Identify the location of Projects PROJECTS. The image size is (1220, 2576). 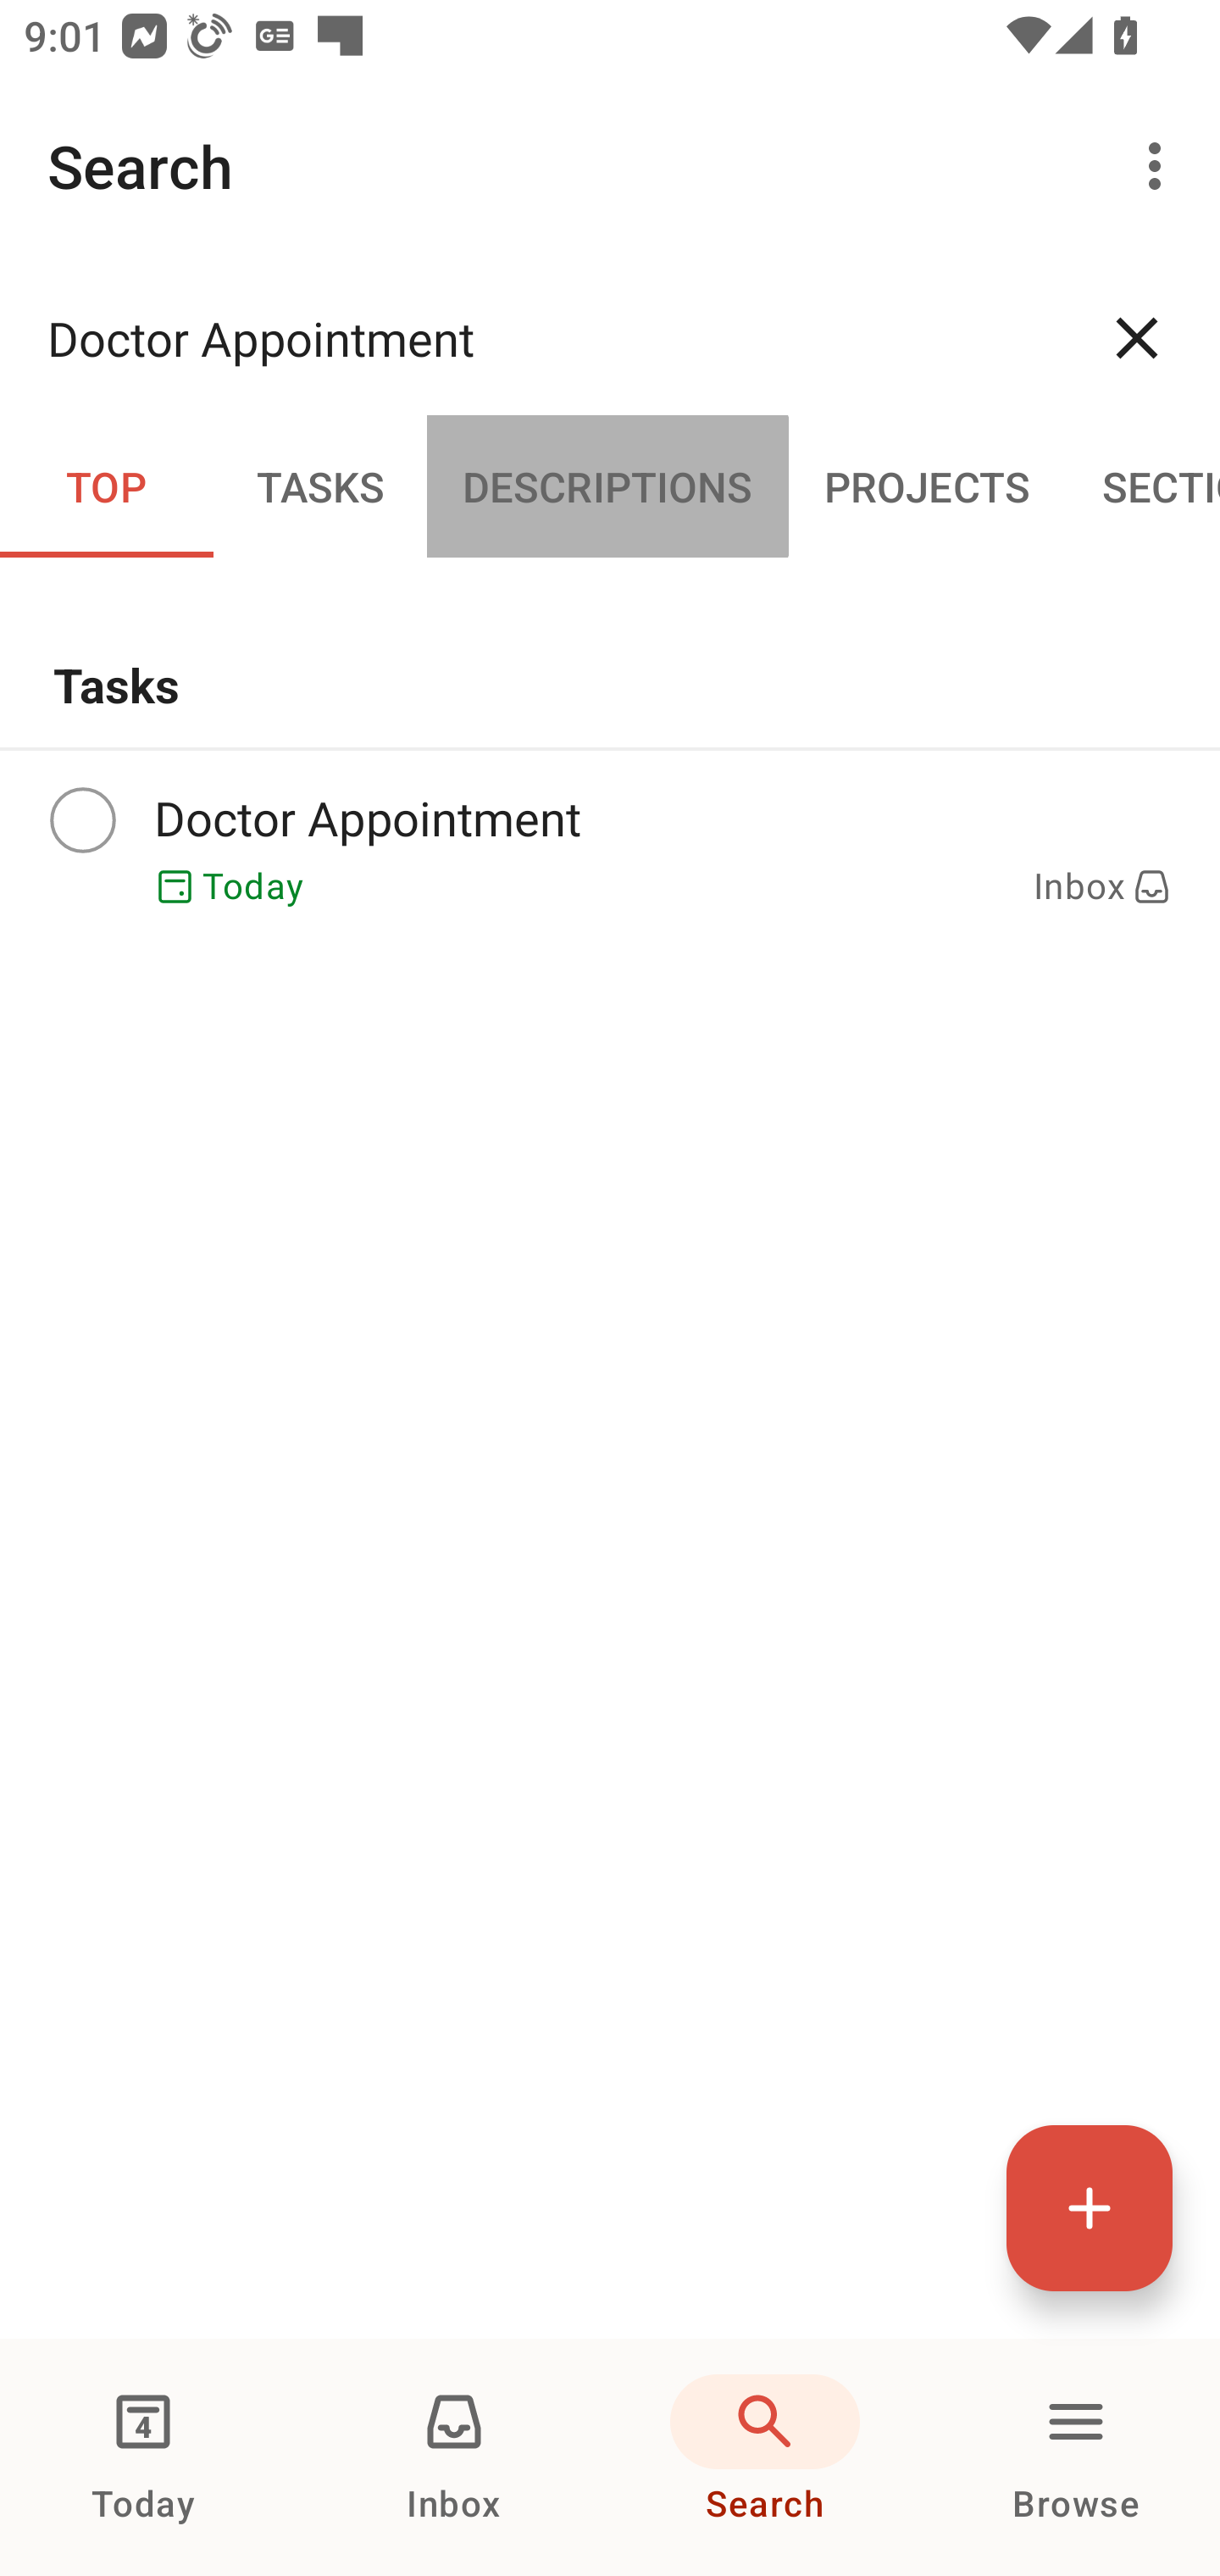
(927, 485).